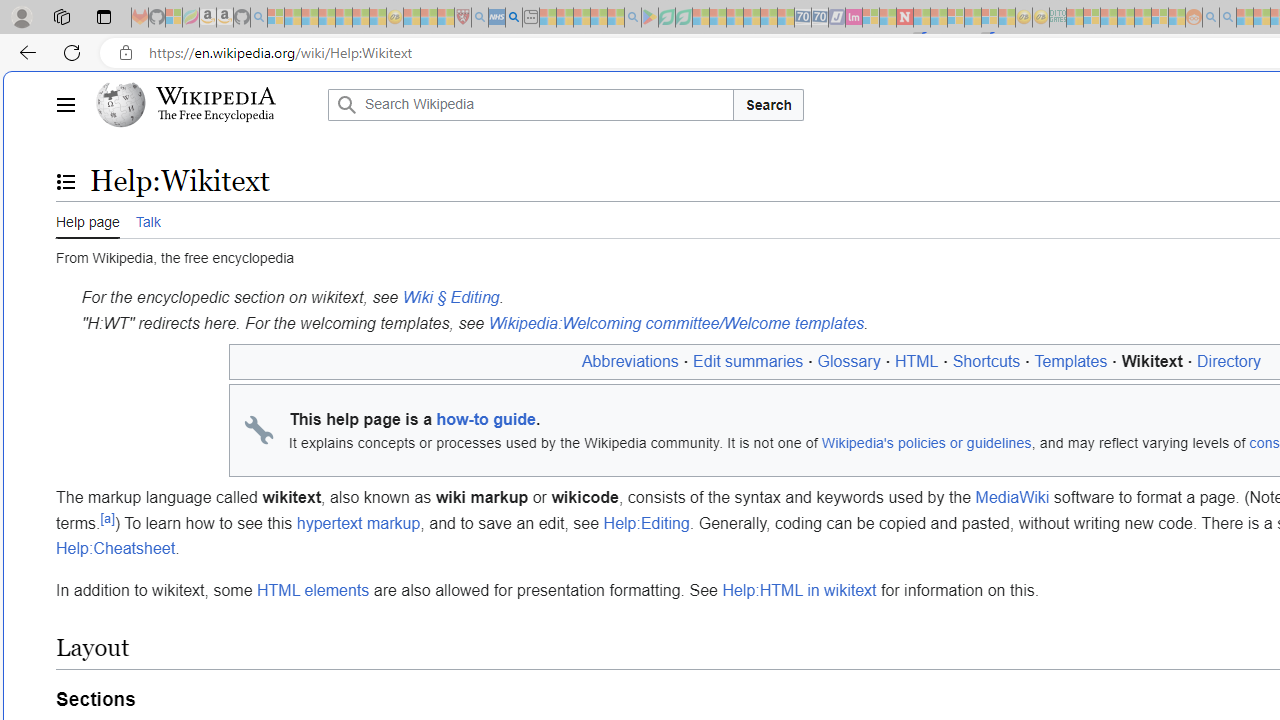 This screenshot has width=1280, height=720. Describe the element at coordinates (216, 96) in the screenshot. I see `Wikipedia` at that location.